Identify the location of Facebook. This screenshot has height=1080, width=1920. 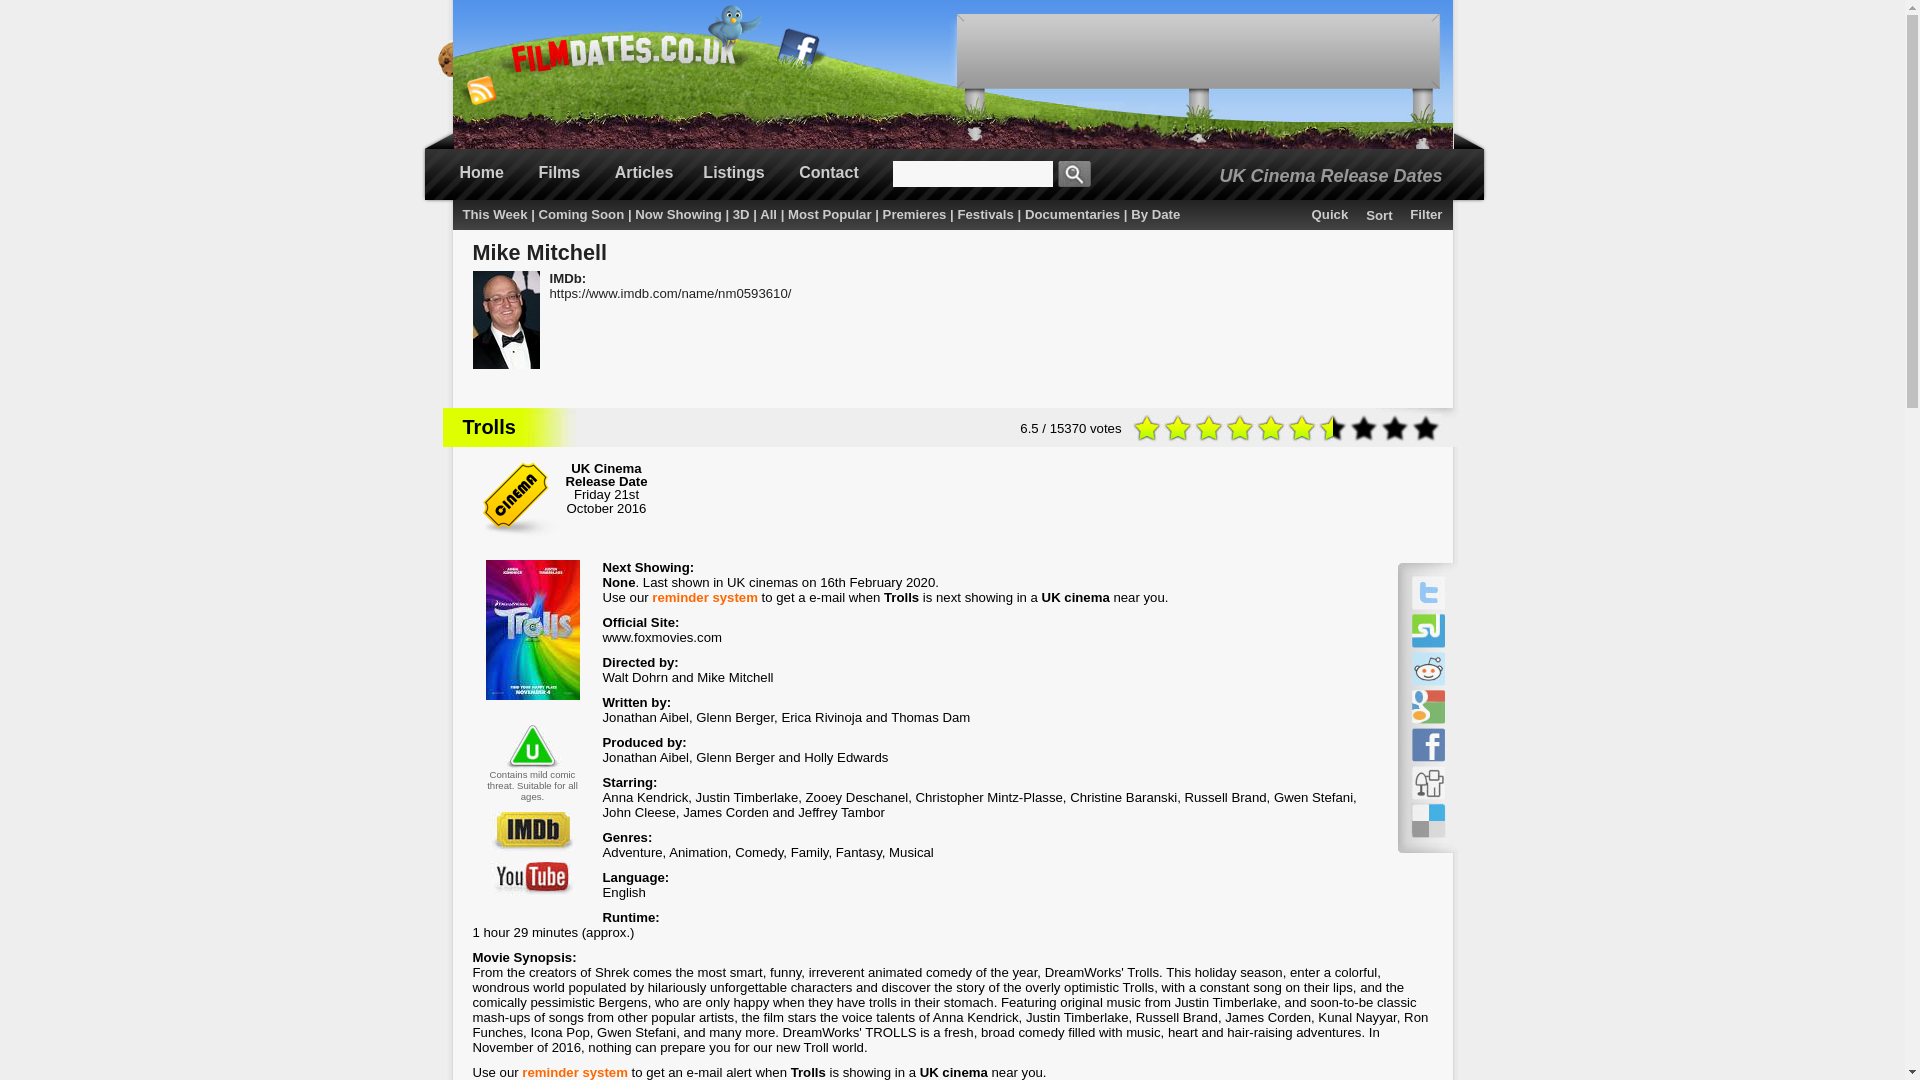
(799, 52).